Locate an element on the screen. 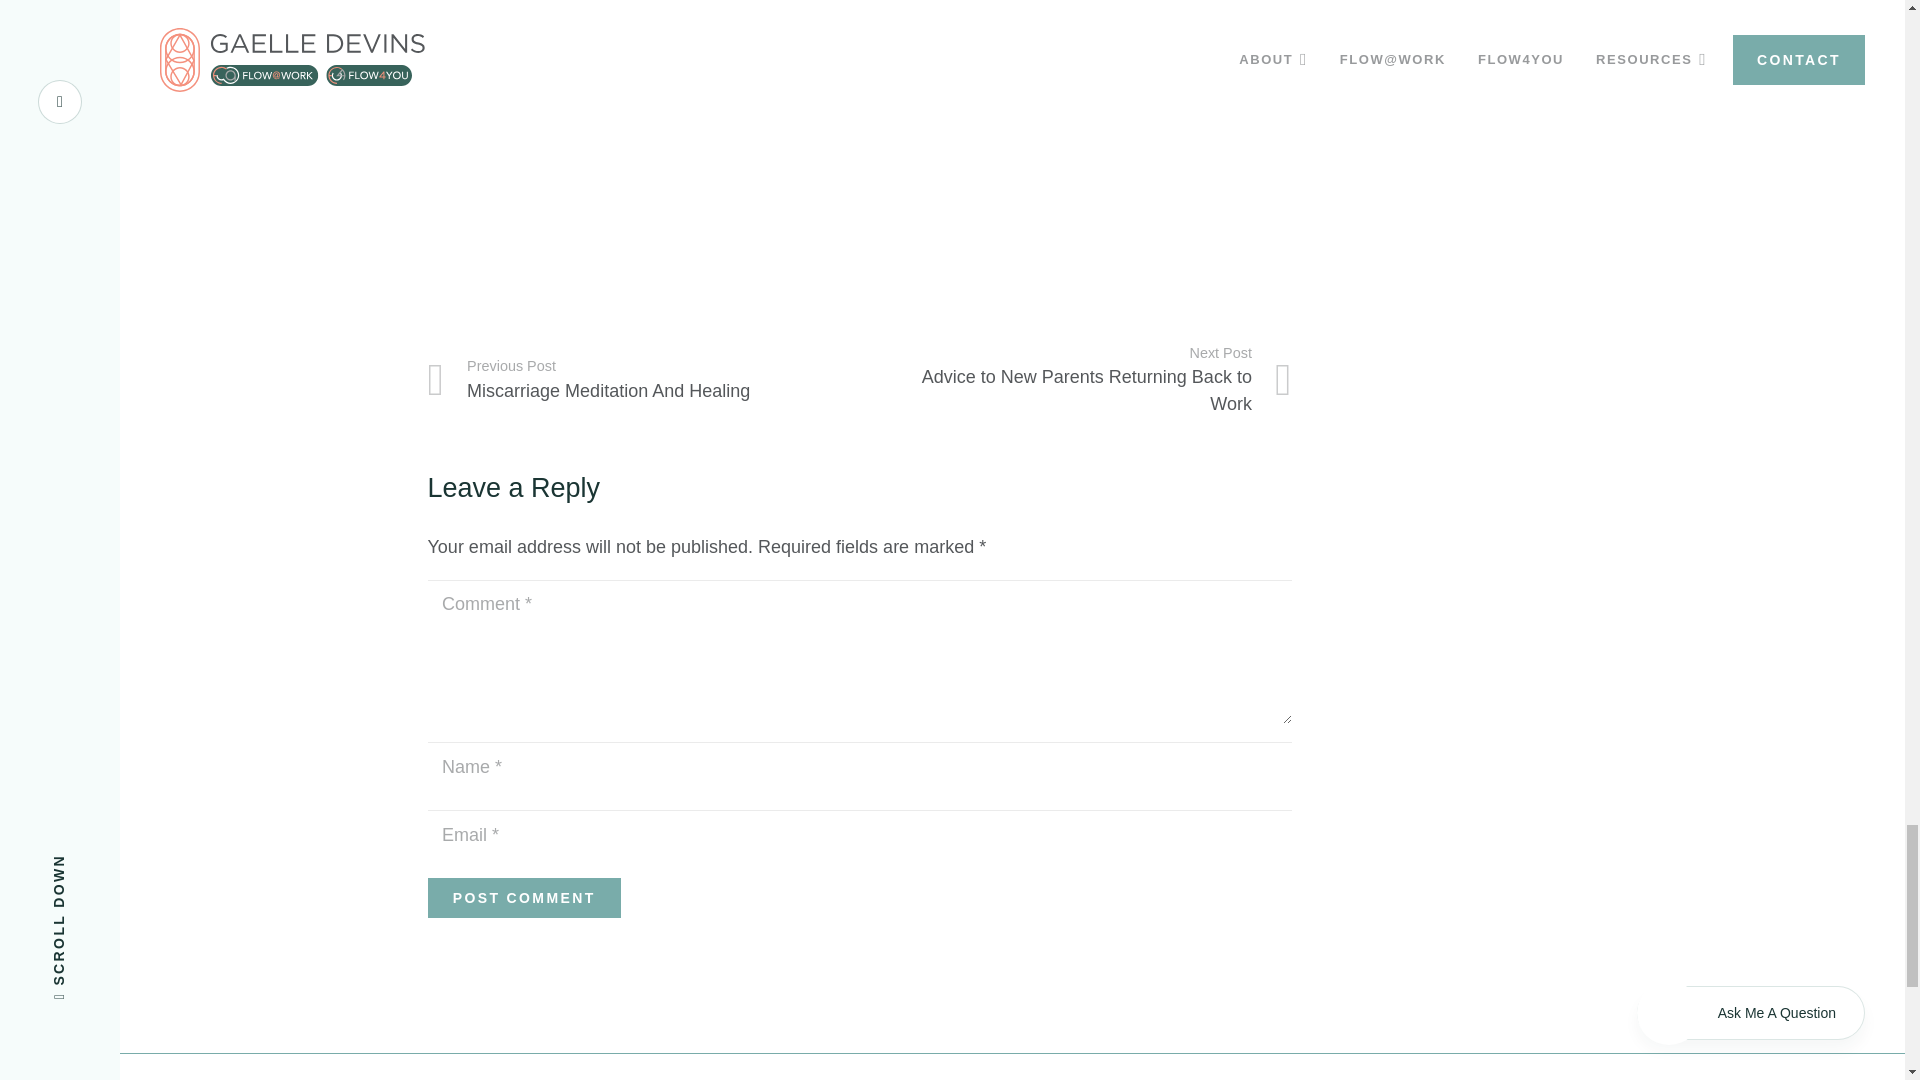  Miscarriage Meditation: Find healing in hope is located at coordinates (1076, 381).